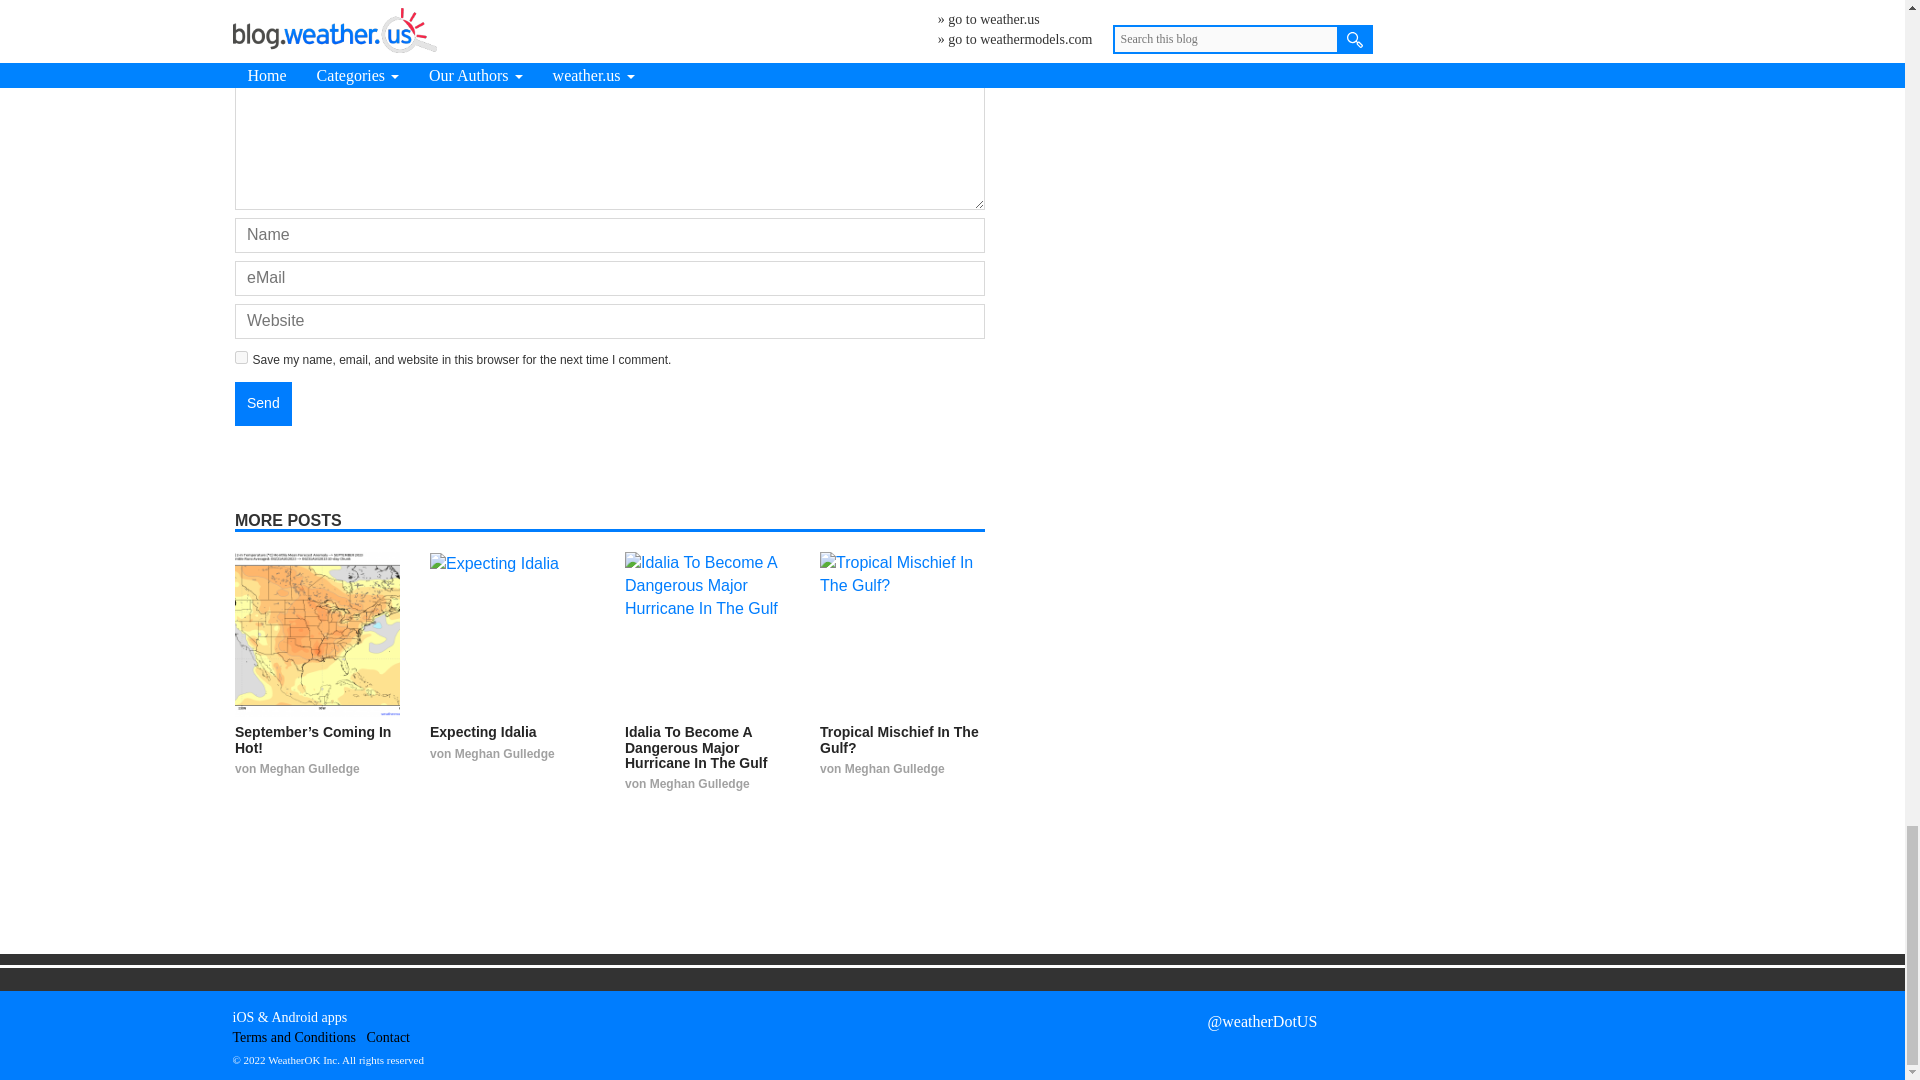  I want to click on Tropical Mischief In The Gulf?, so click(899, 738).